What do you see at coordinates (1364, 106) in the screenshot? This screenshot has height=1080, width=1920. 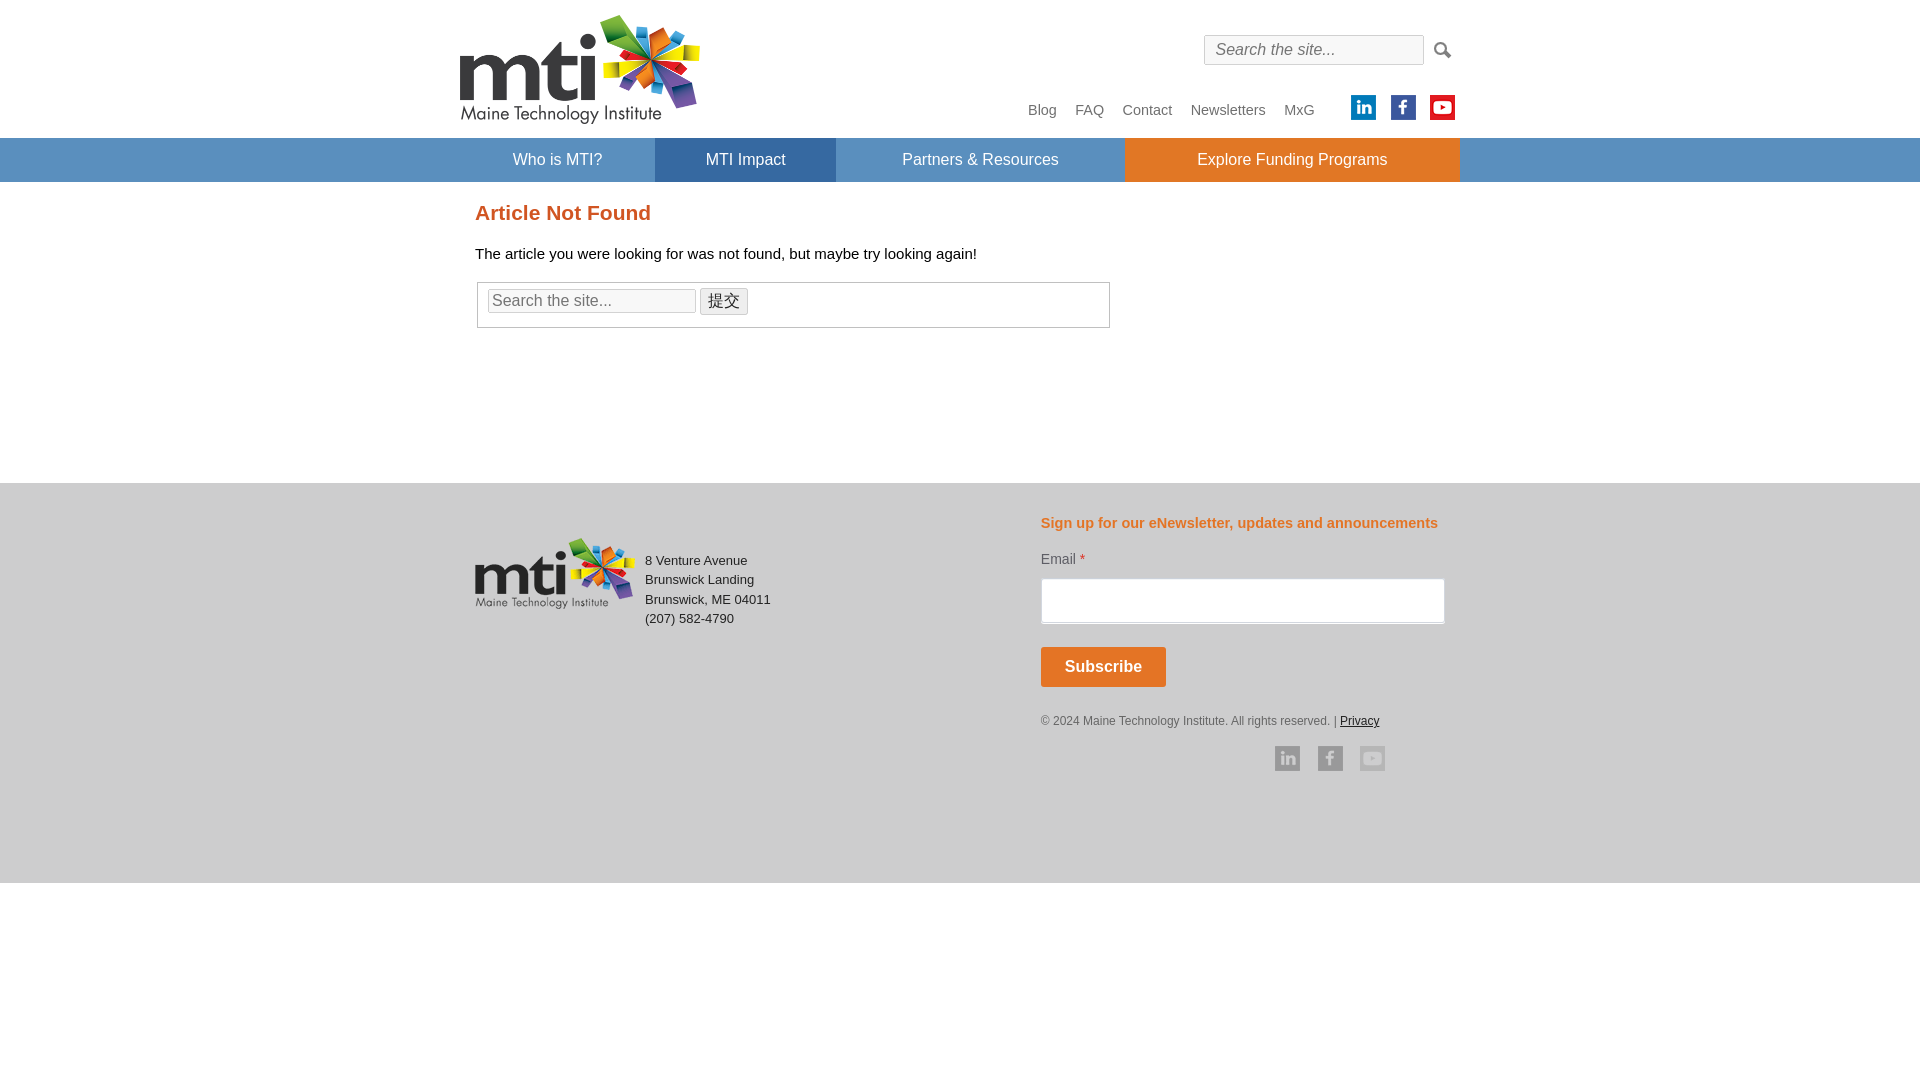 I see `LI` at bounding box center [1364, 106].